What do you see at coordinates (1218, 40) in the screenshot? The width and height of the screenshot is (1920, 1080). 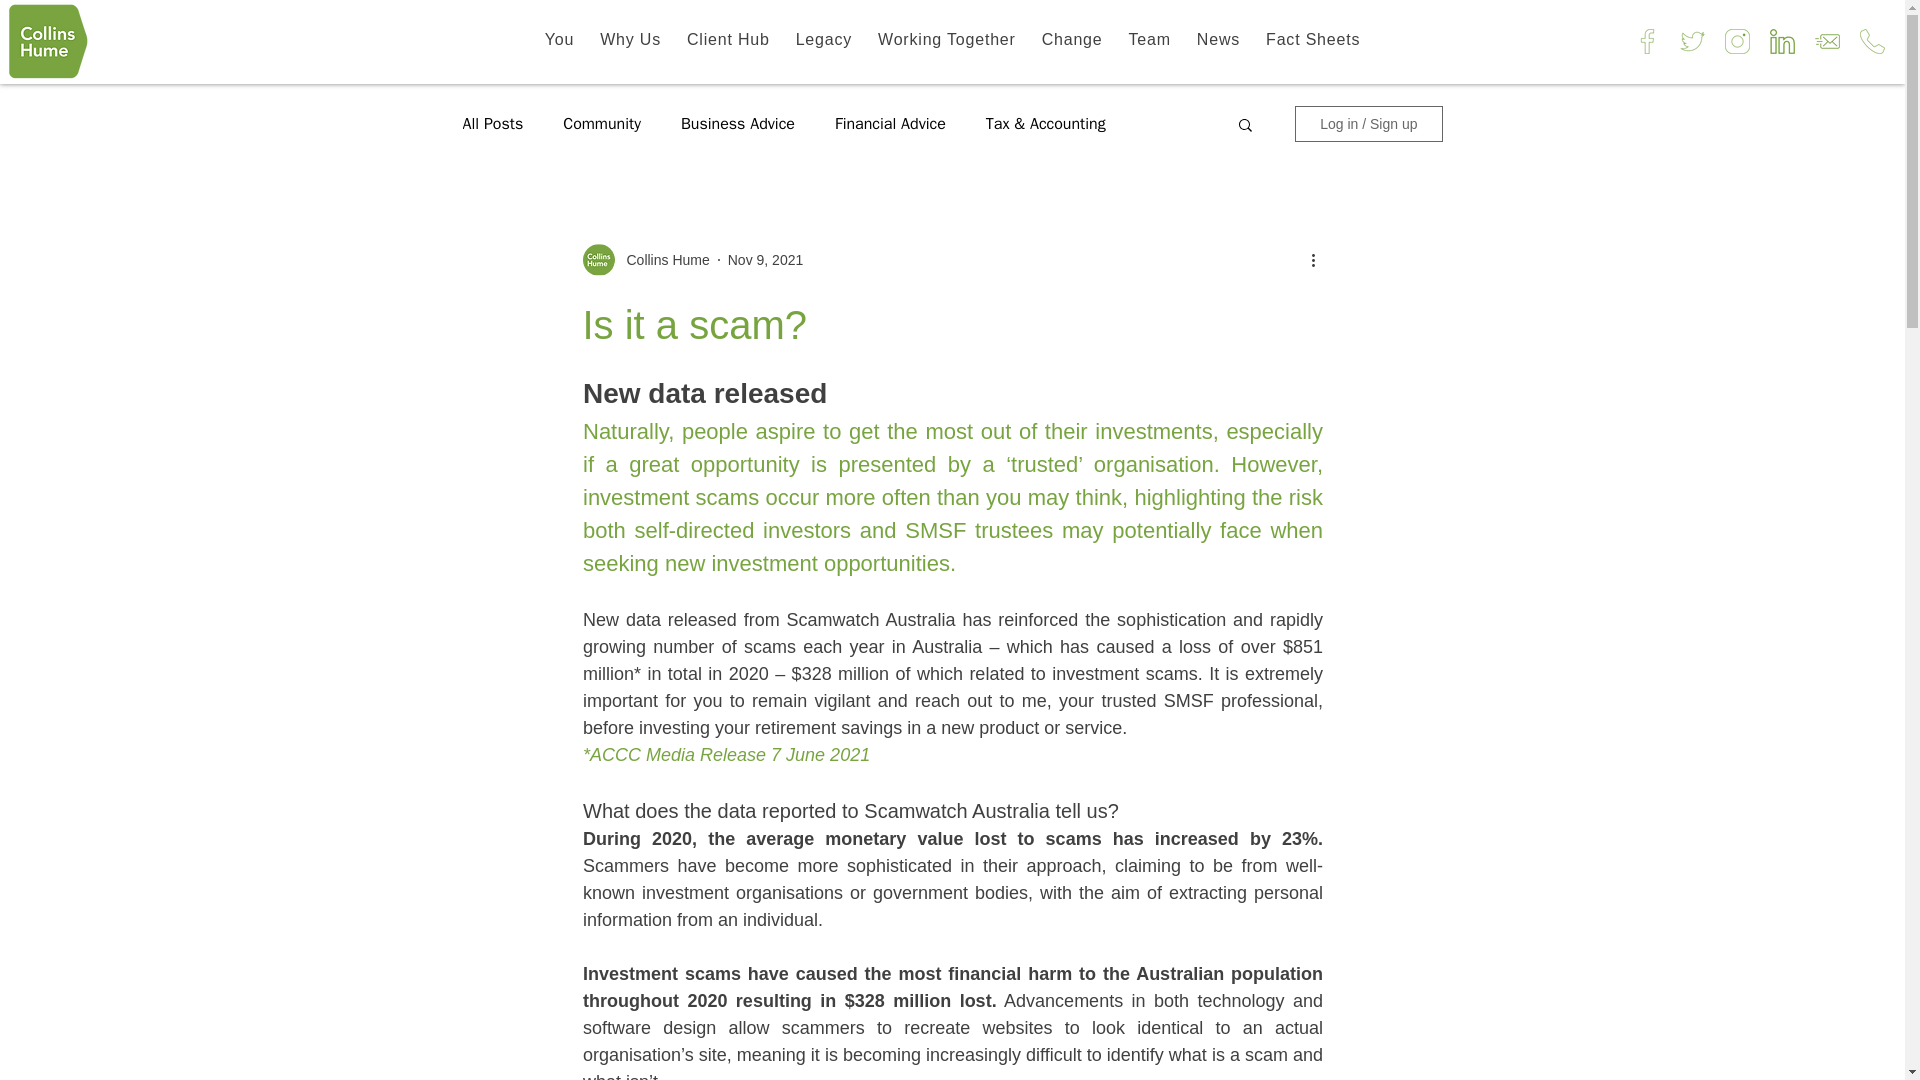 I see `News` at bounding box center [1218, 40].